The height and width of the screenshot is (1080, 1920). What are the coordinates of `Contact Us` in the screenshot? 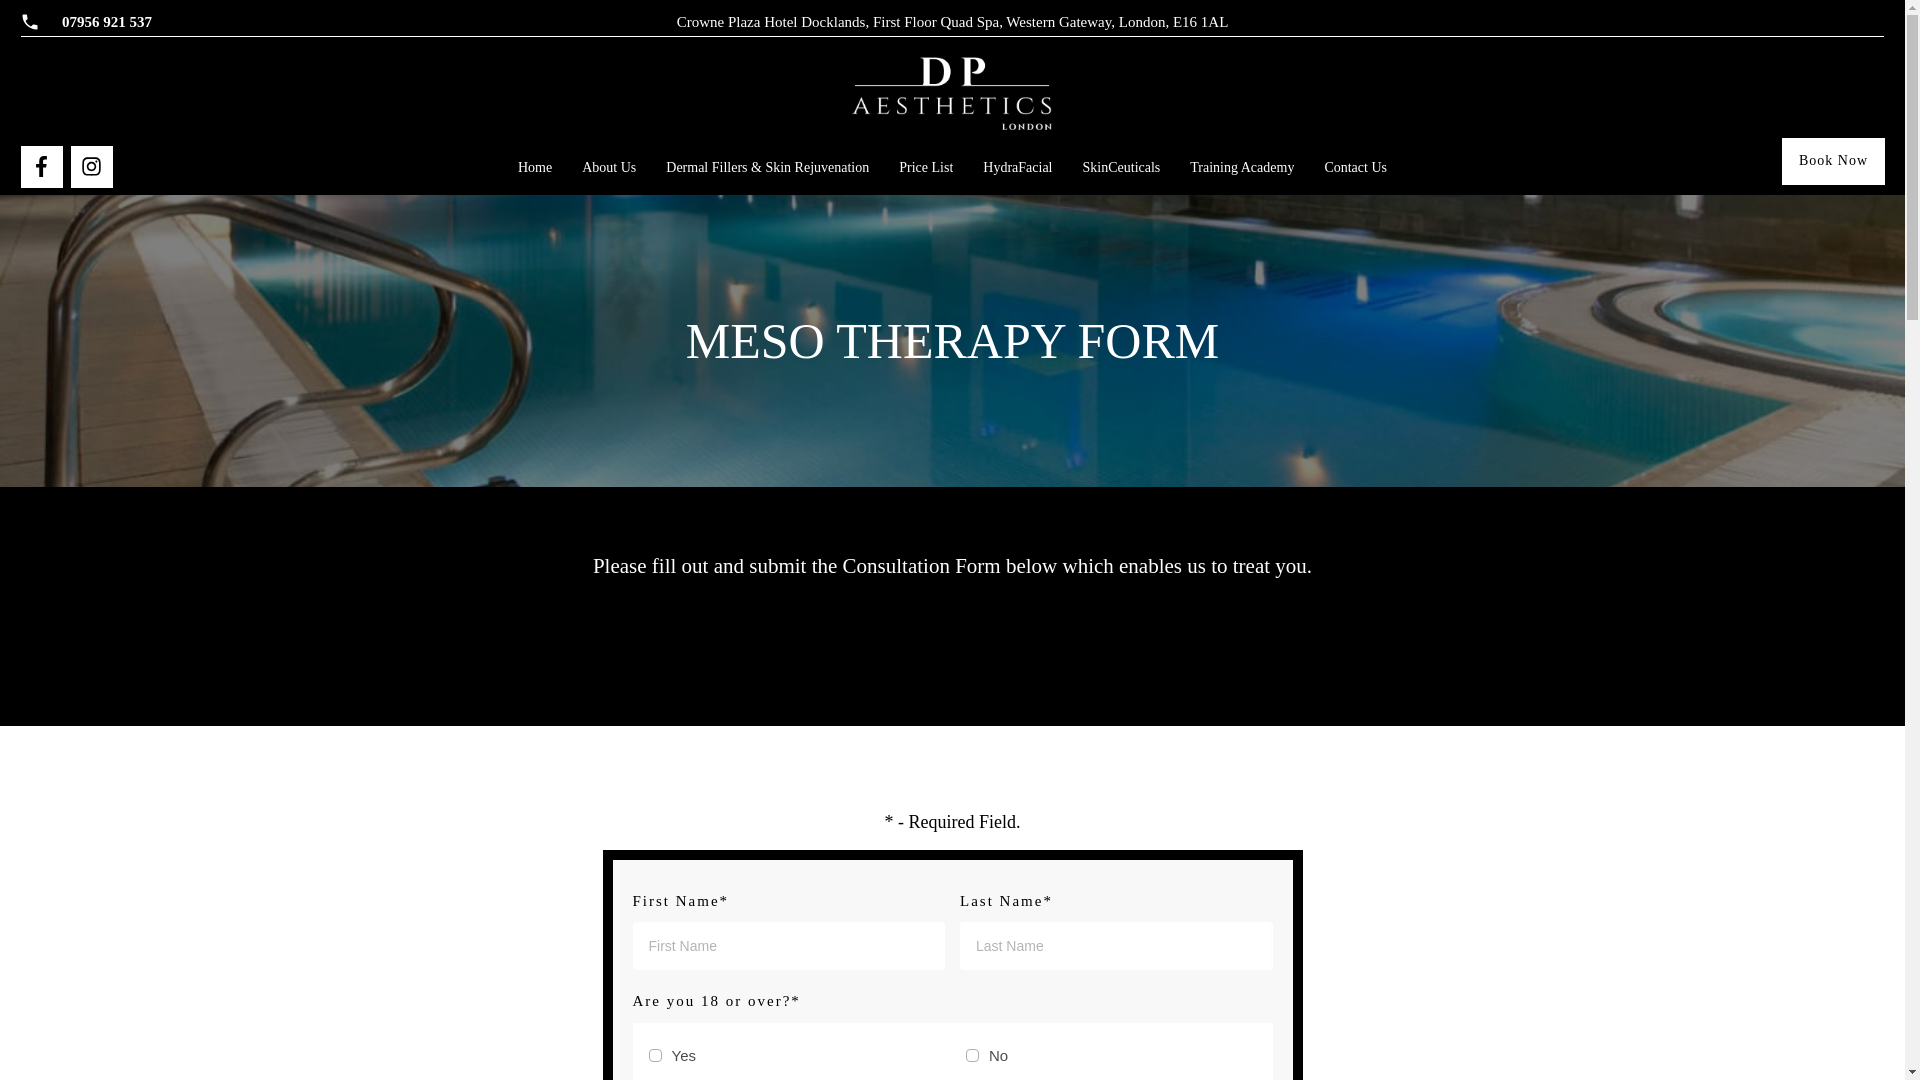 It's located at (1355, 168).